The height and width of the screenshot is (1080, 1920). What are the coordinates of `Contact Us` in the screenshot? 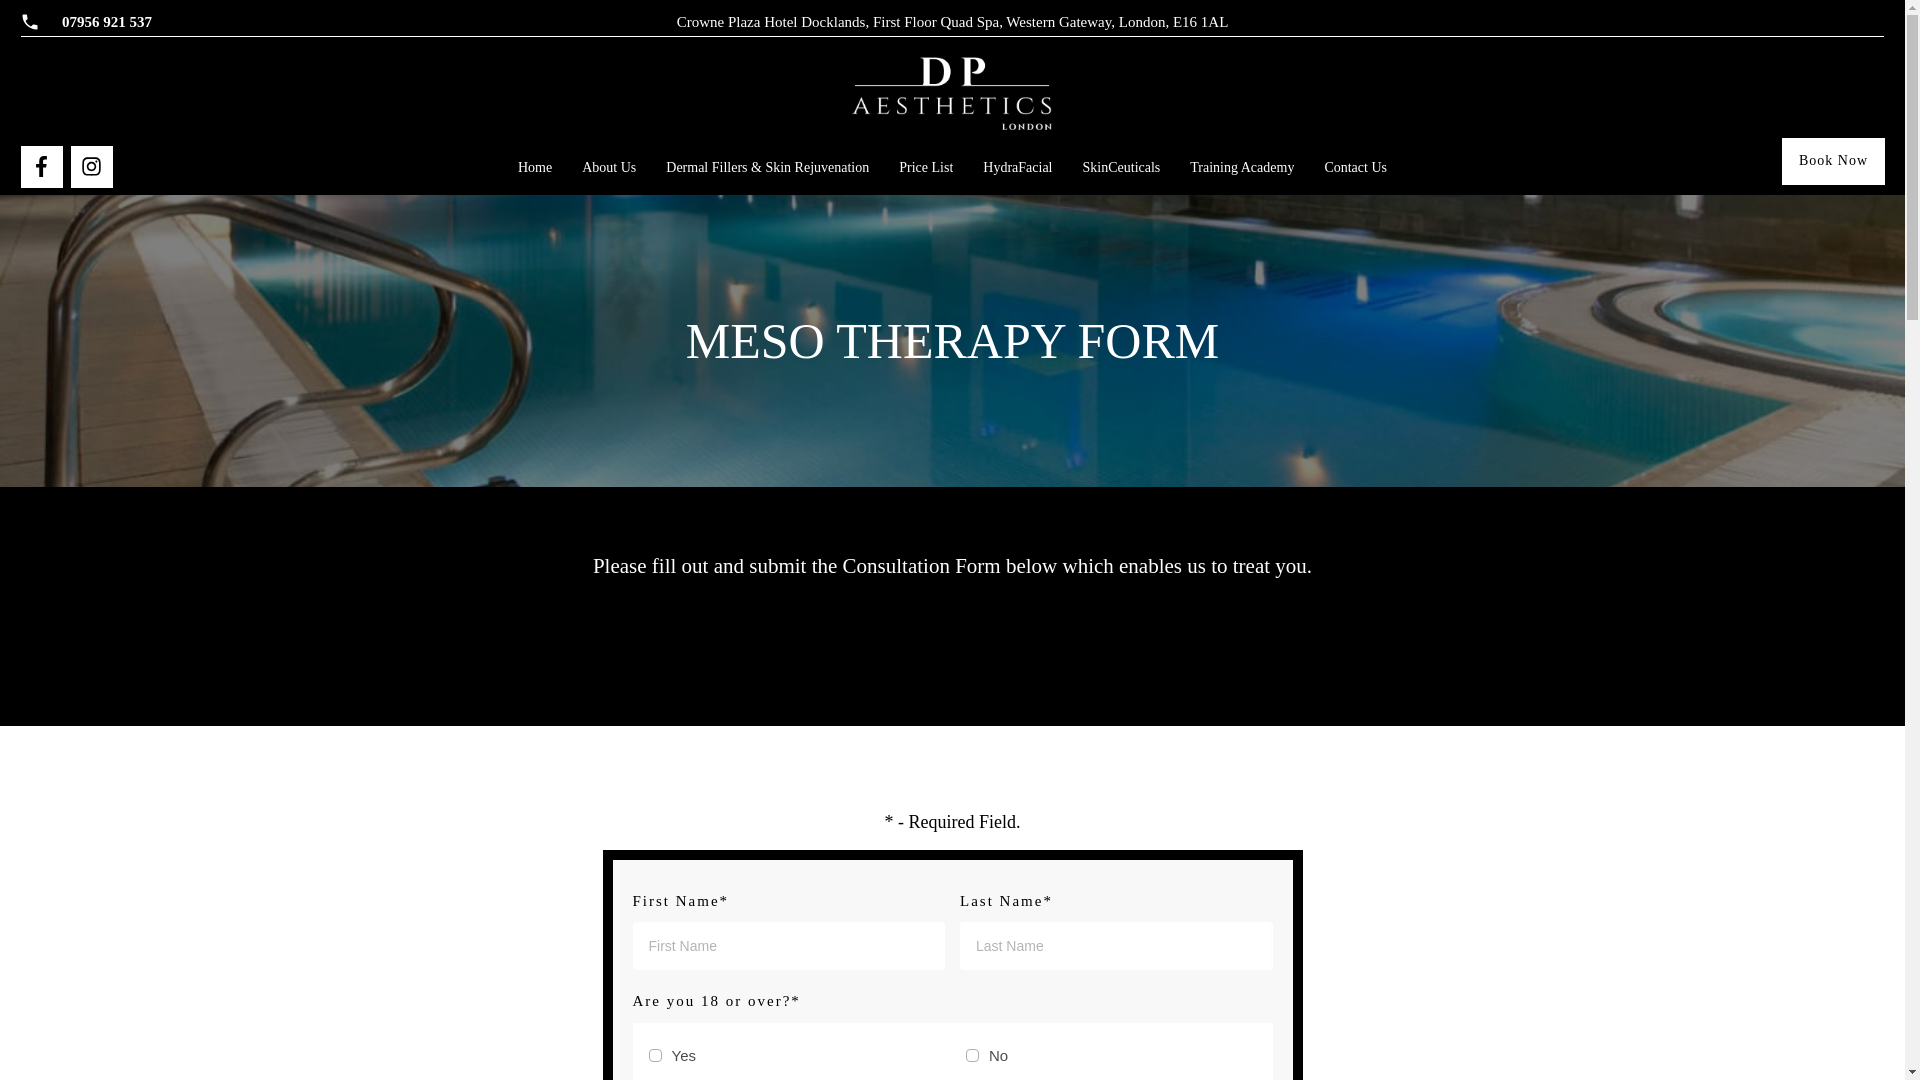 It's located at (1355, 168).